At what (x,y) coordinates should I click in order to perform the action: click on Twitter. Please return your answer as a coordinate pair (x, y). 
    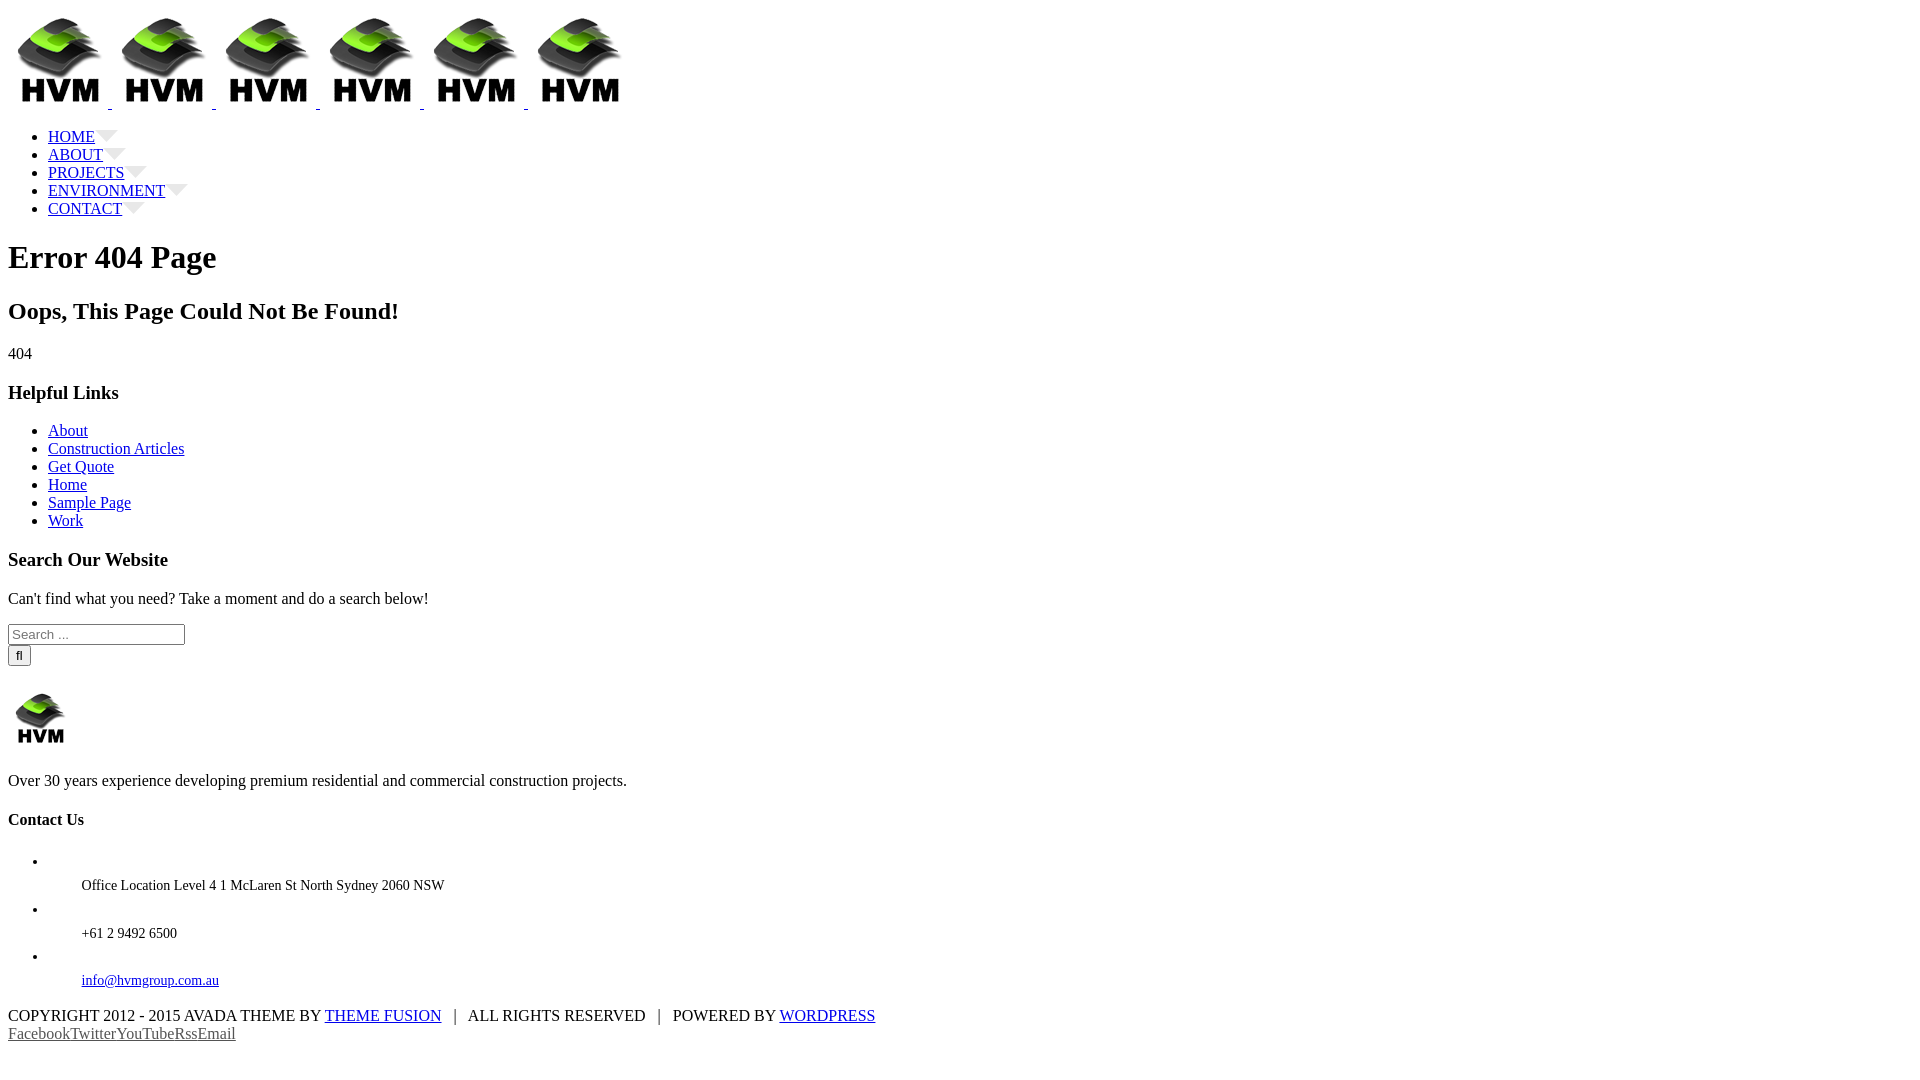
    Looking at the image, I should click on (93, 1034).